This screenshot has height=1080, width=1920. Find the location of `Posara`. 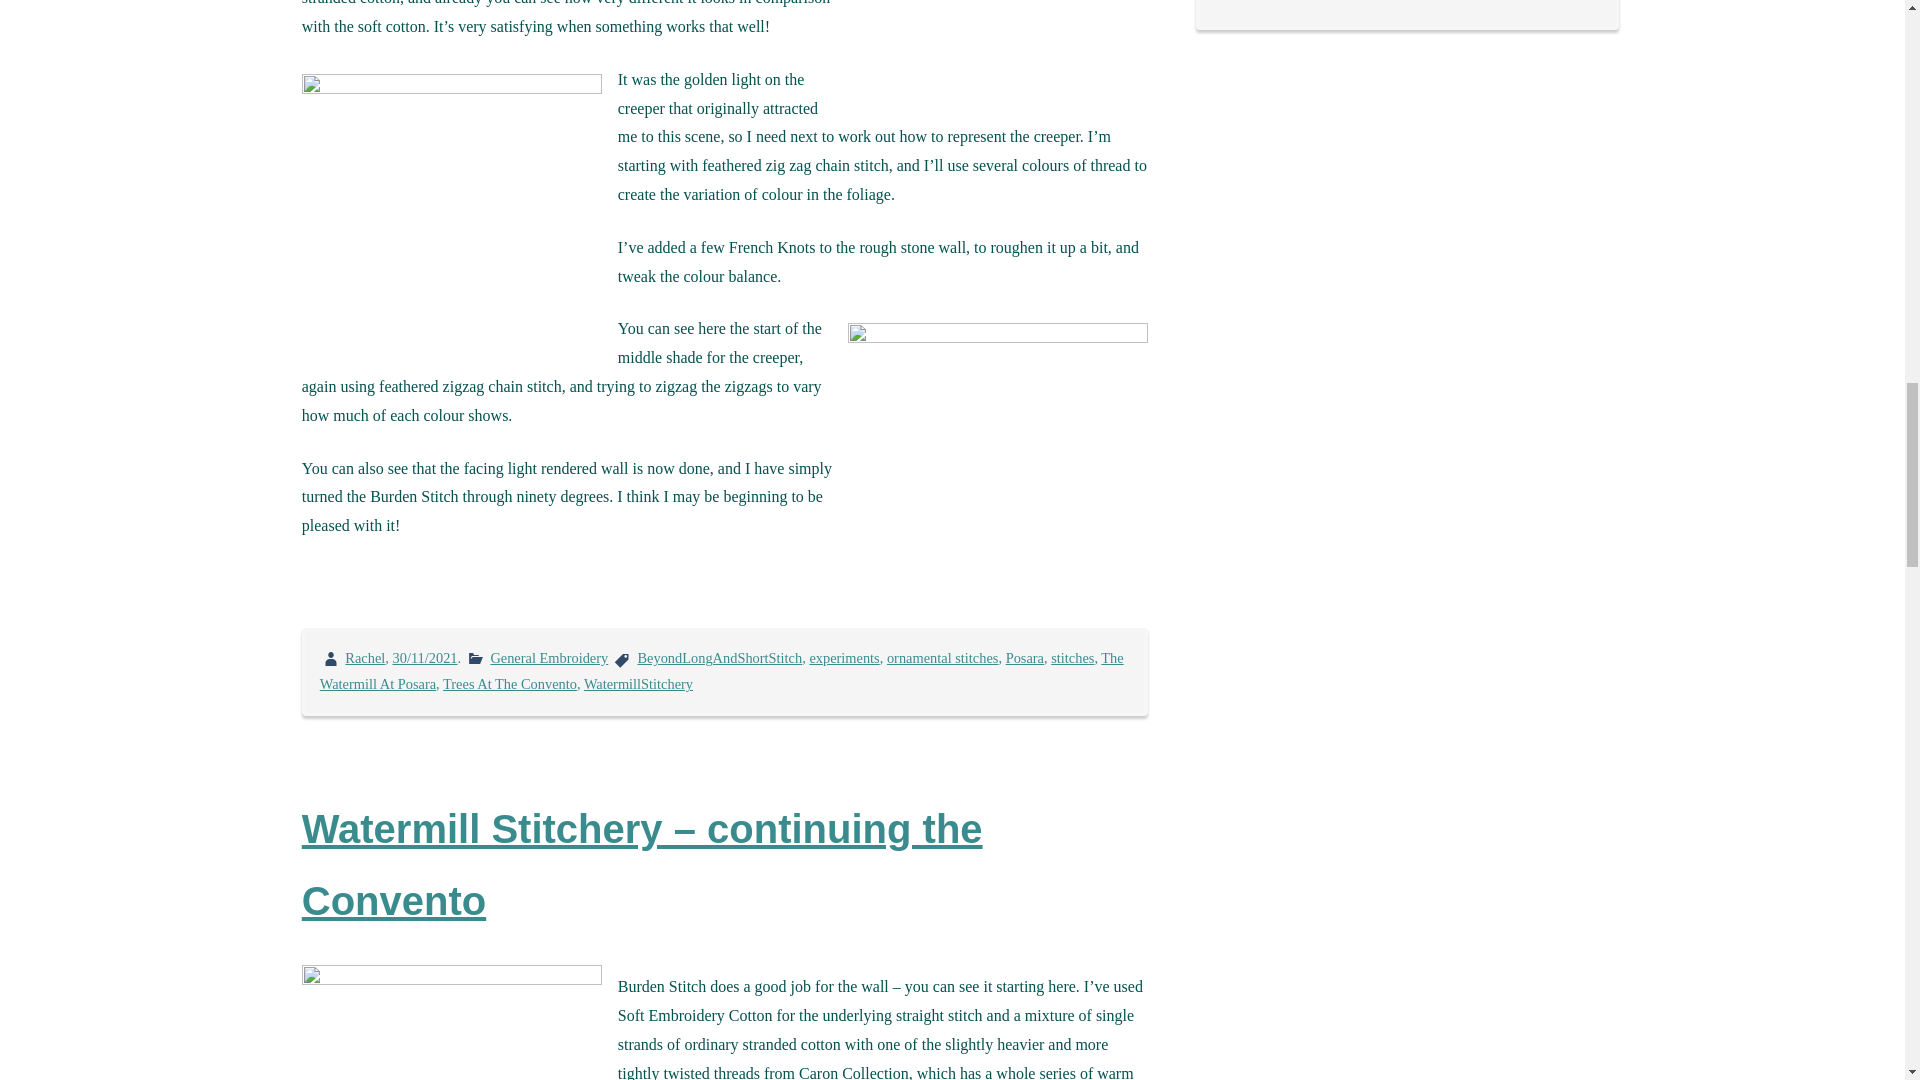

Posara is located at coordinates (1025, 658).